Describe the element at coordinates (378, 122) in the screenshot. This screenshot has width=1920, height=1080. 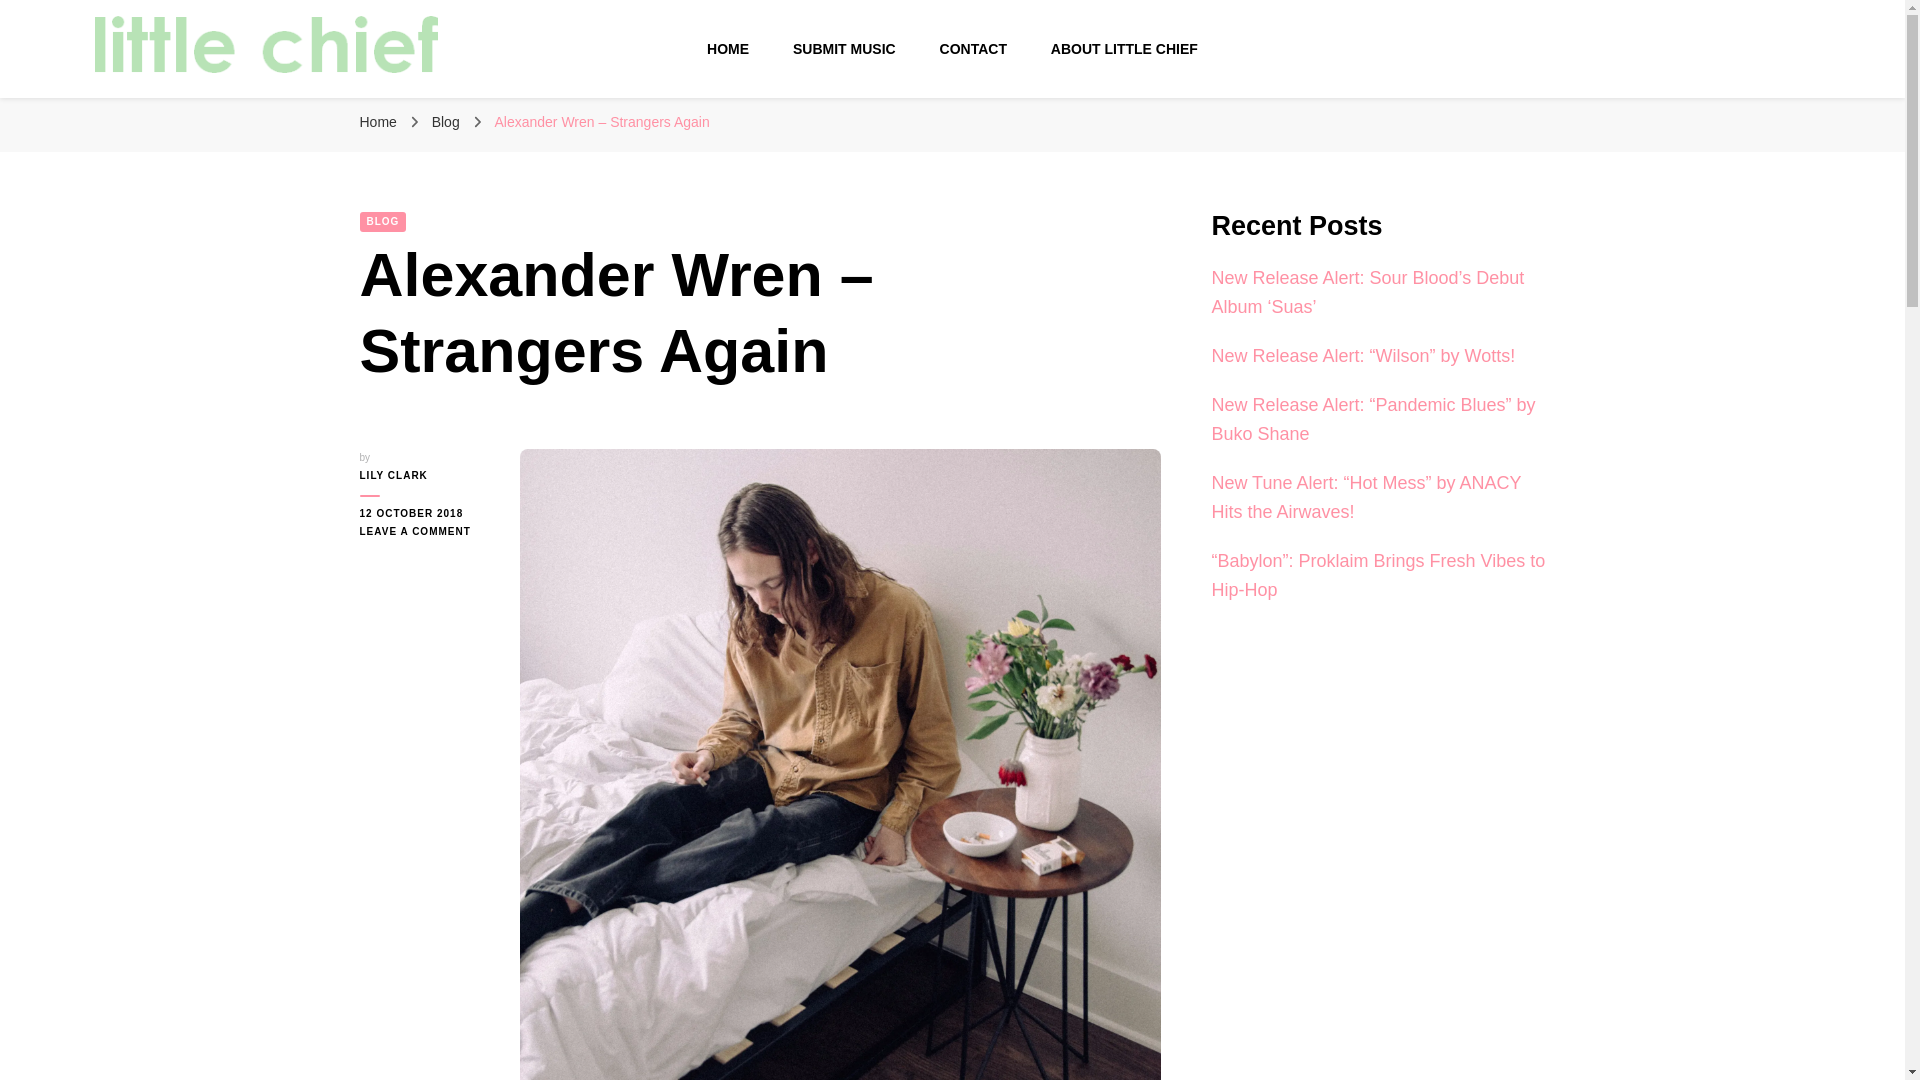
I see `Home` at that location.